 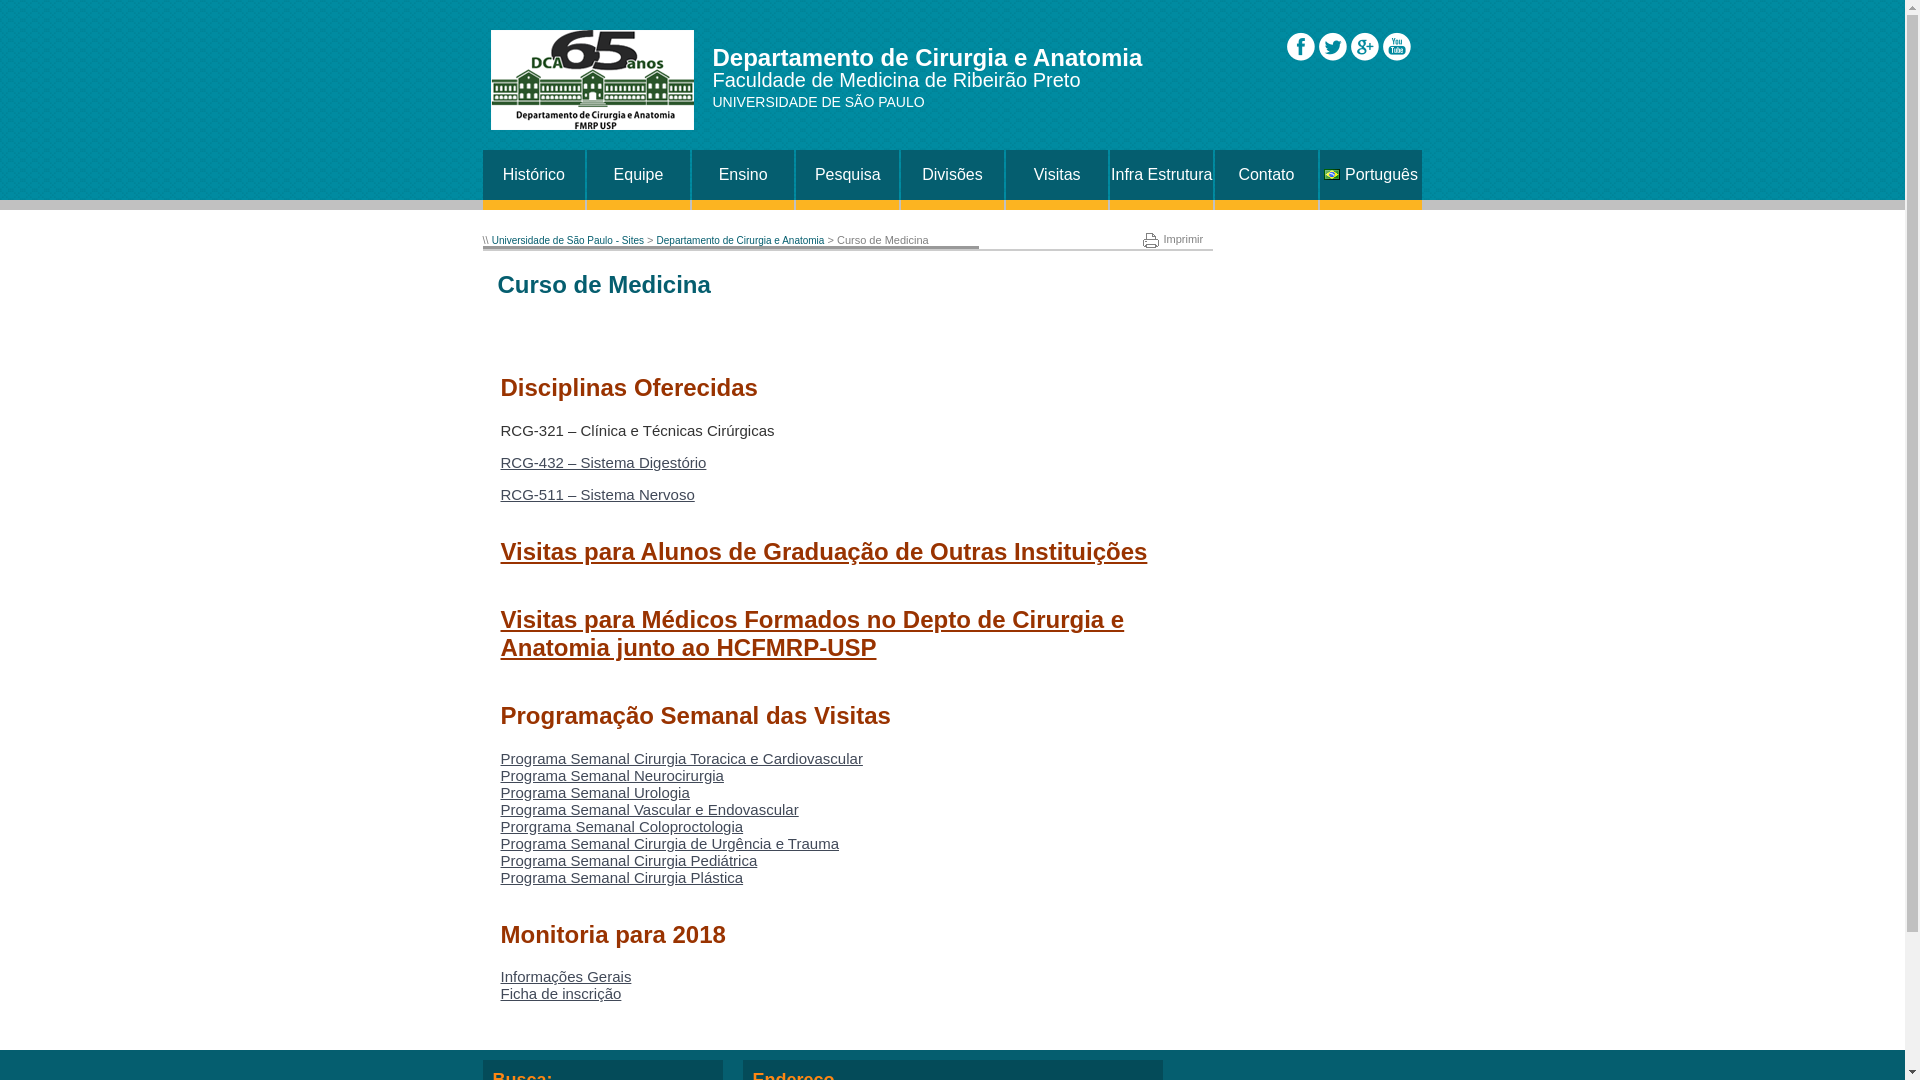 I want to click on Programa Semanal Urologia, so click(x=594, y=792).